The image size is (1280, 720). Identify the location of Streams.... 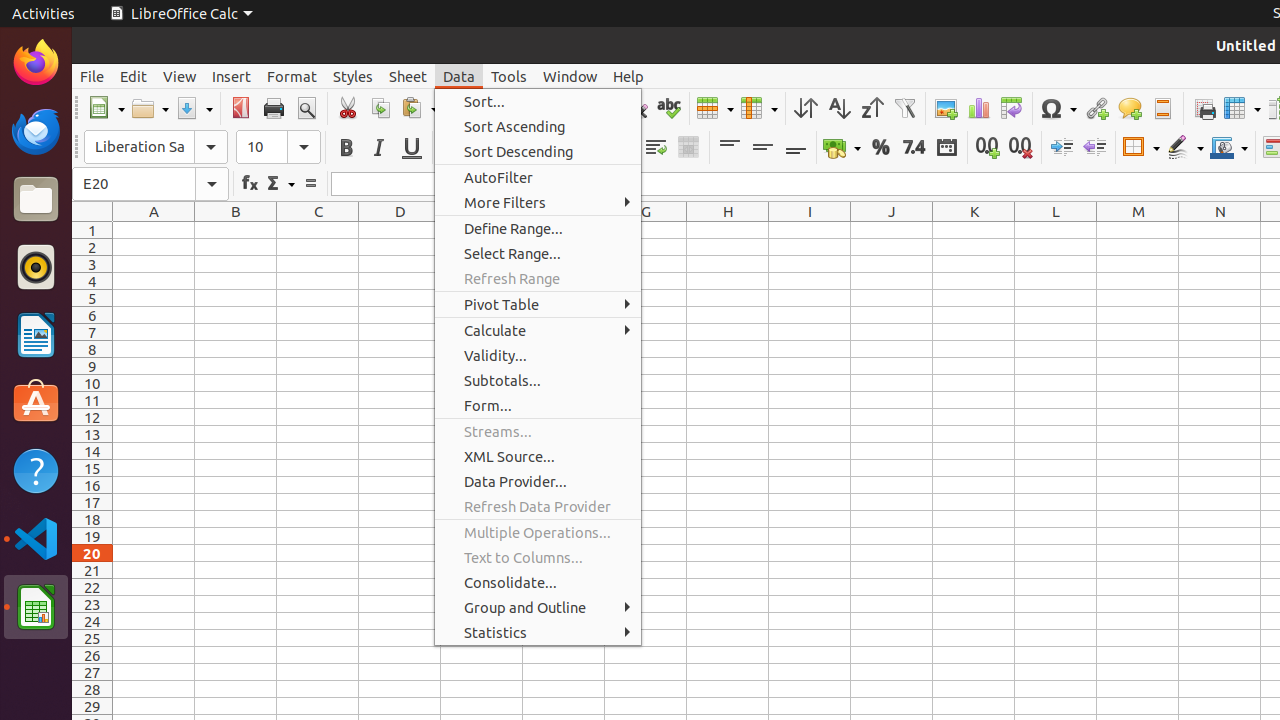
(538, 432).